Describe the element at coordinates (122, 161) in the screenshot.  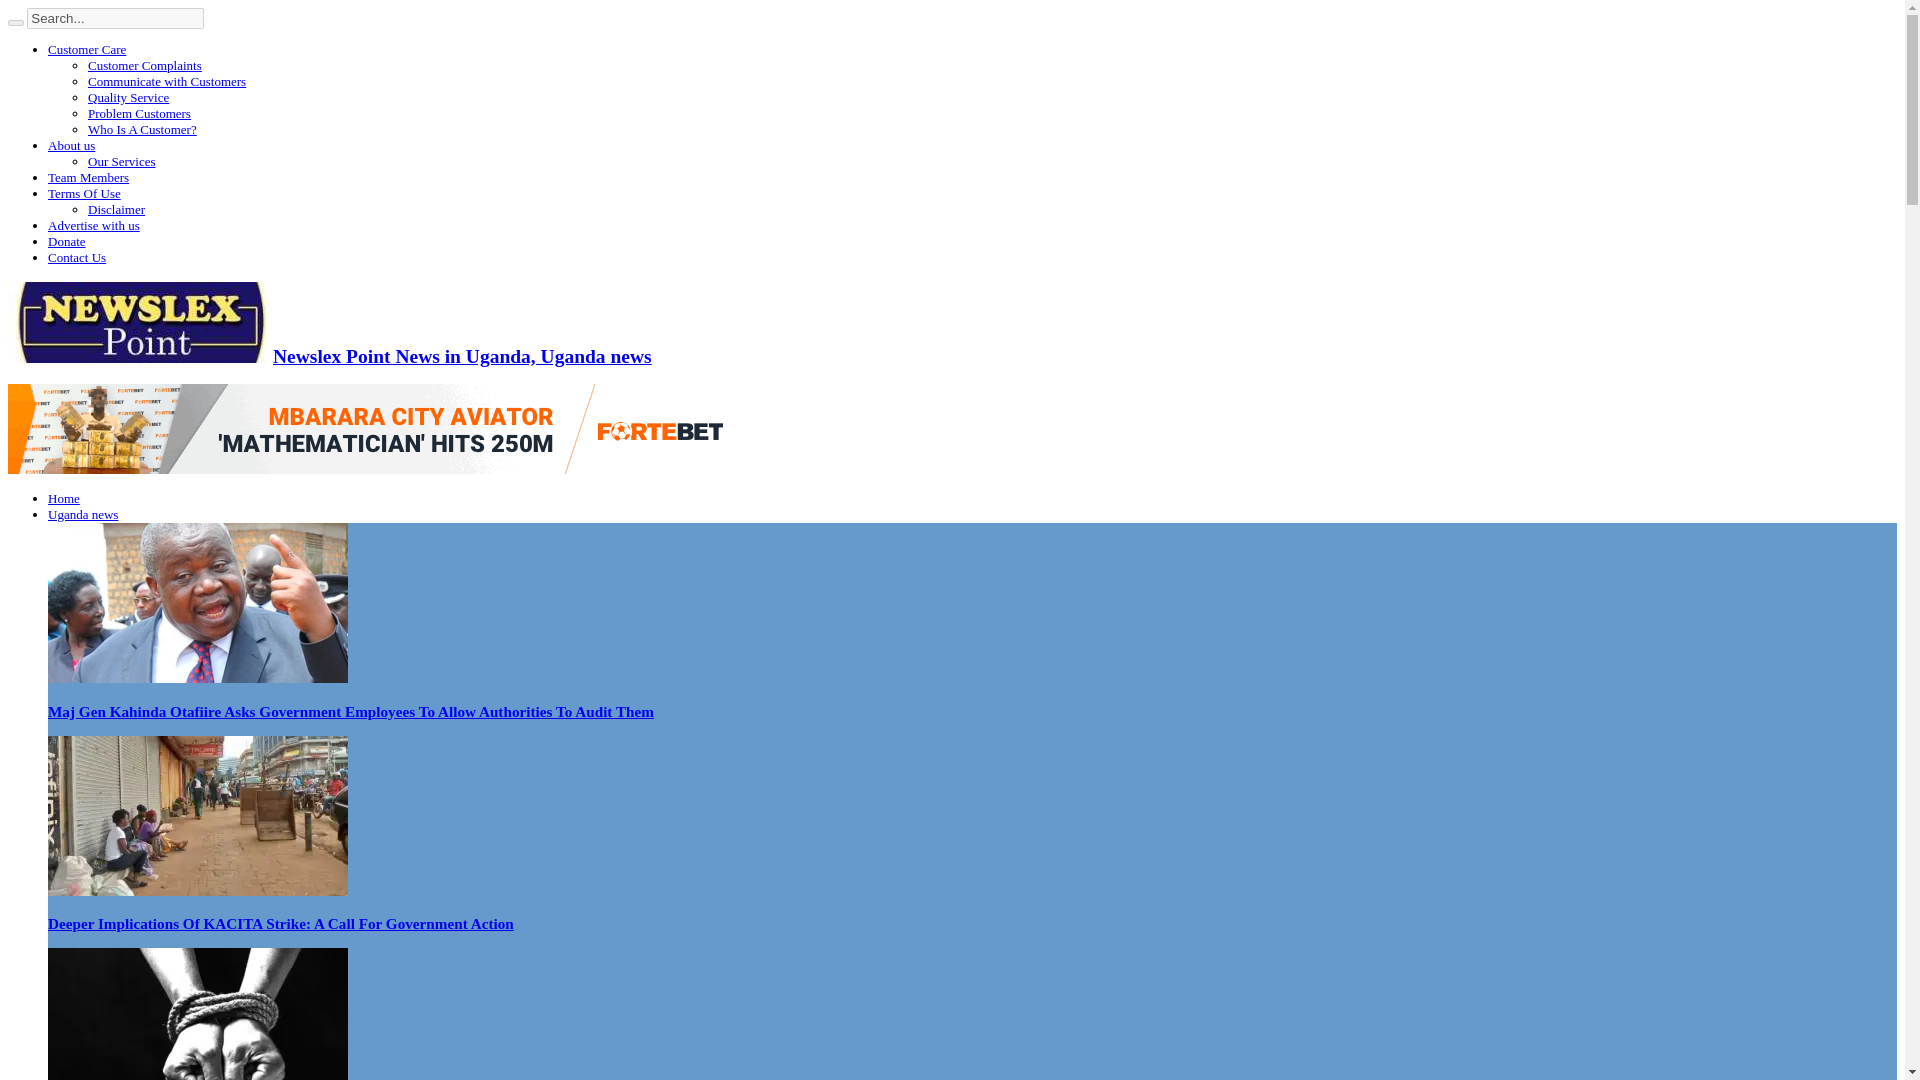
I see `Our Services` at that location.